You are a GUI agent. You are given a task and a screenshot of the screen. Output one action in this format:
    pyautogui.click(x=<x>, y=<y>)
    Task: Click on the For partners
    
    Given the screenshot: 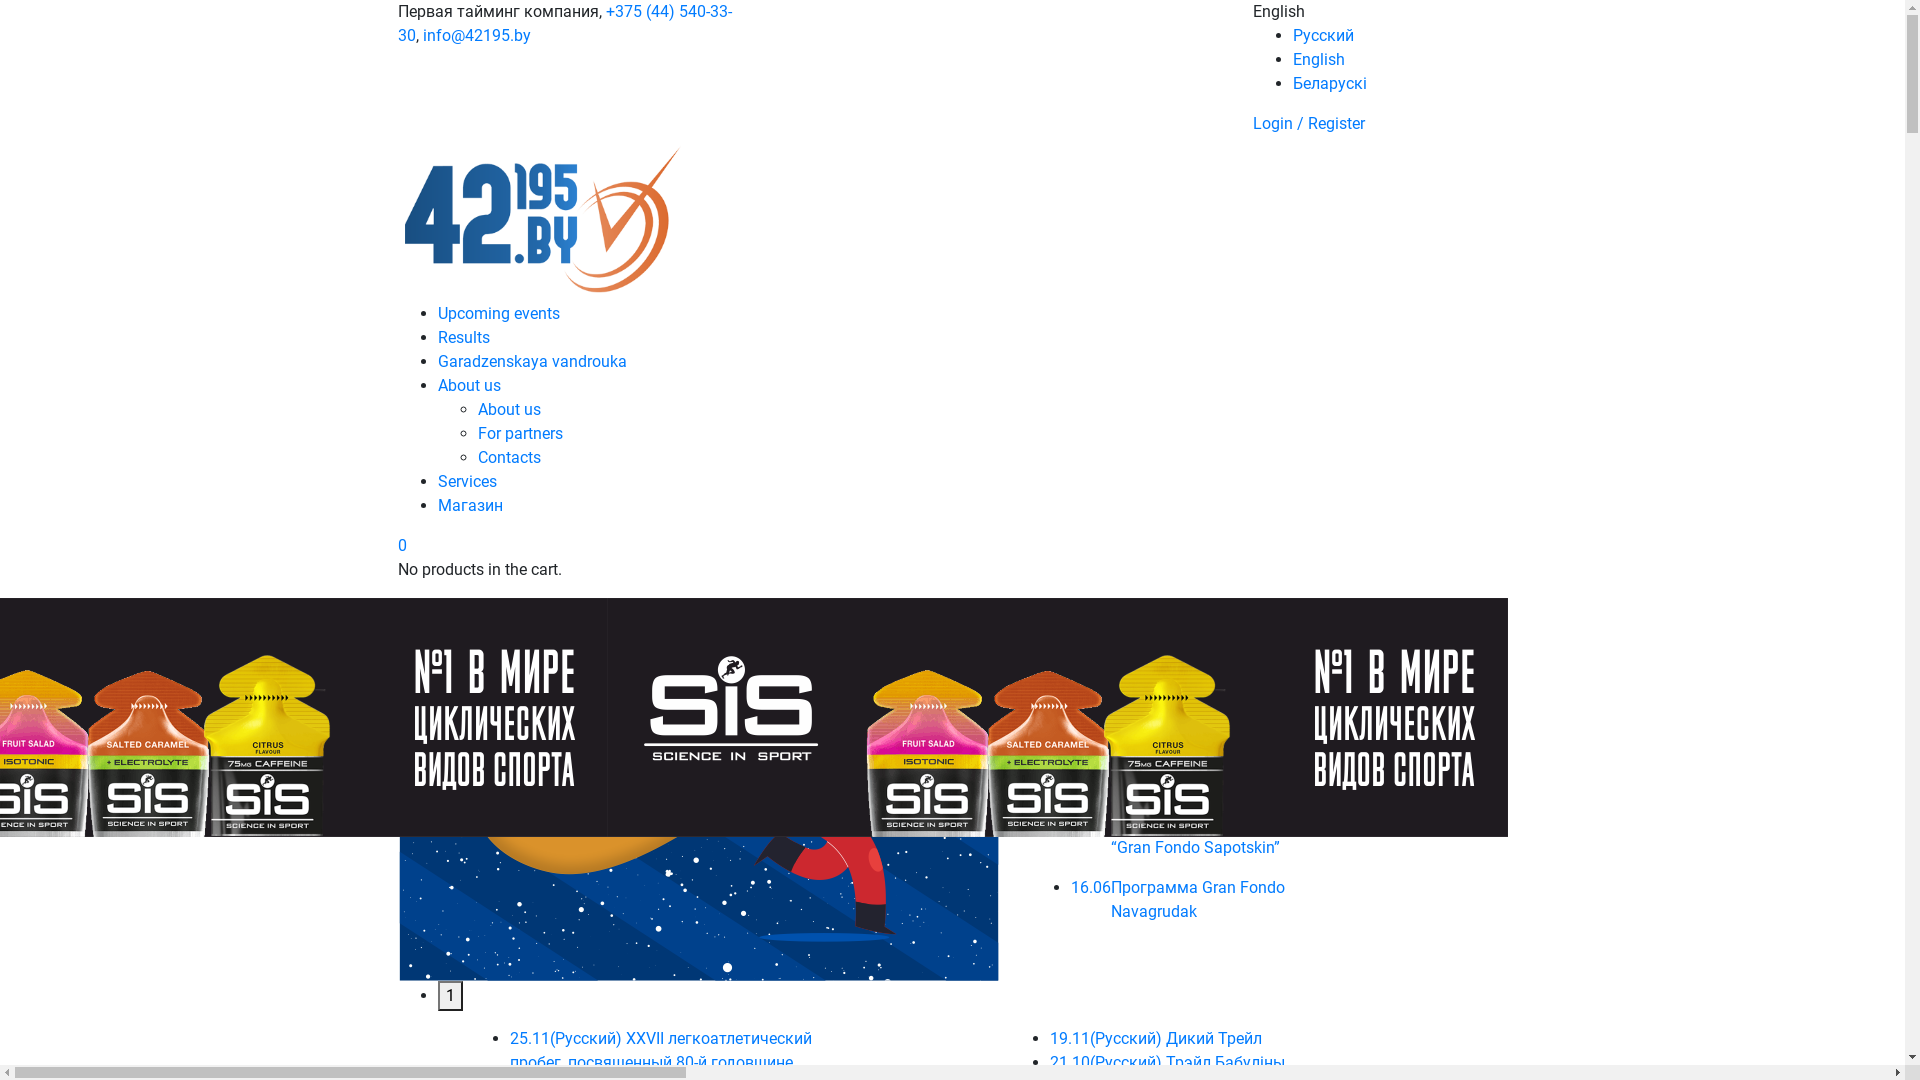 What is the action you would take?
    pyautogui.click(x=520, y=434)
    